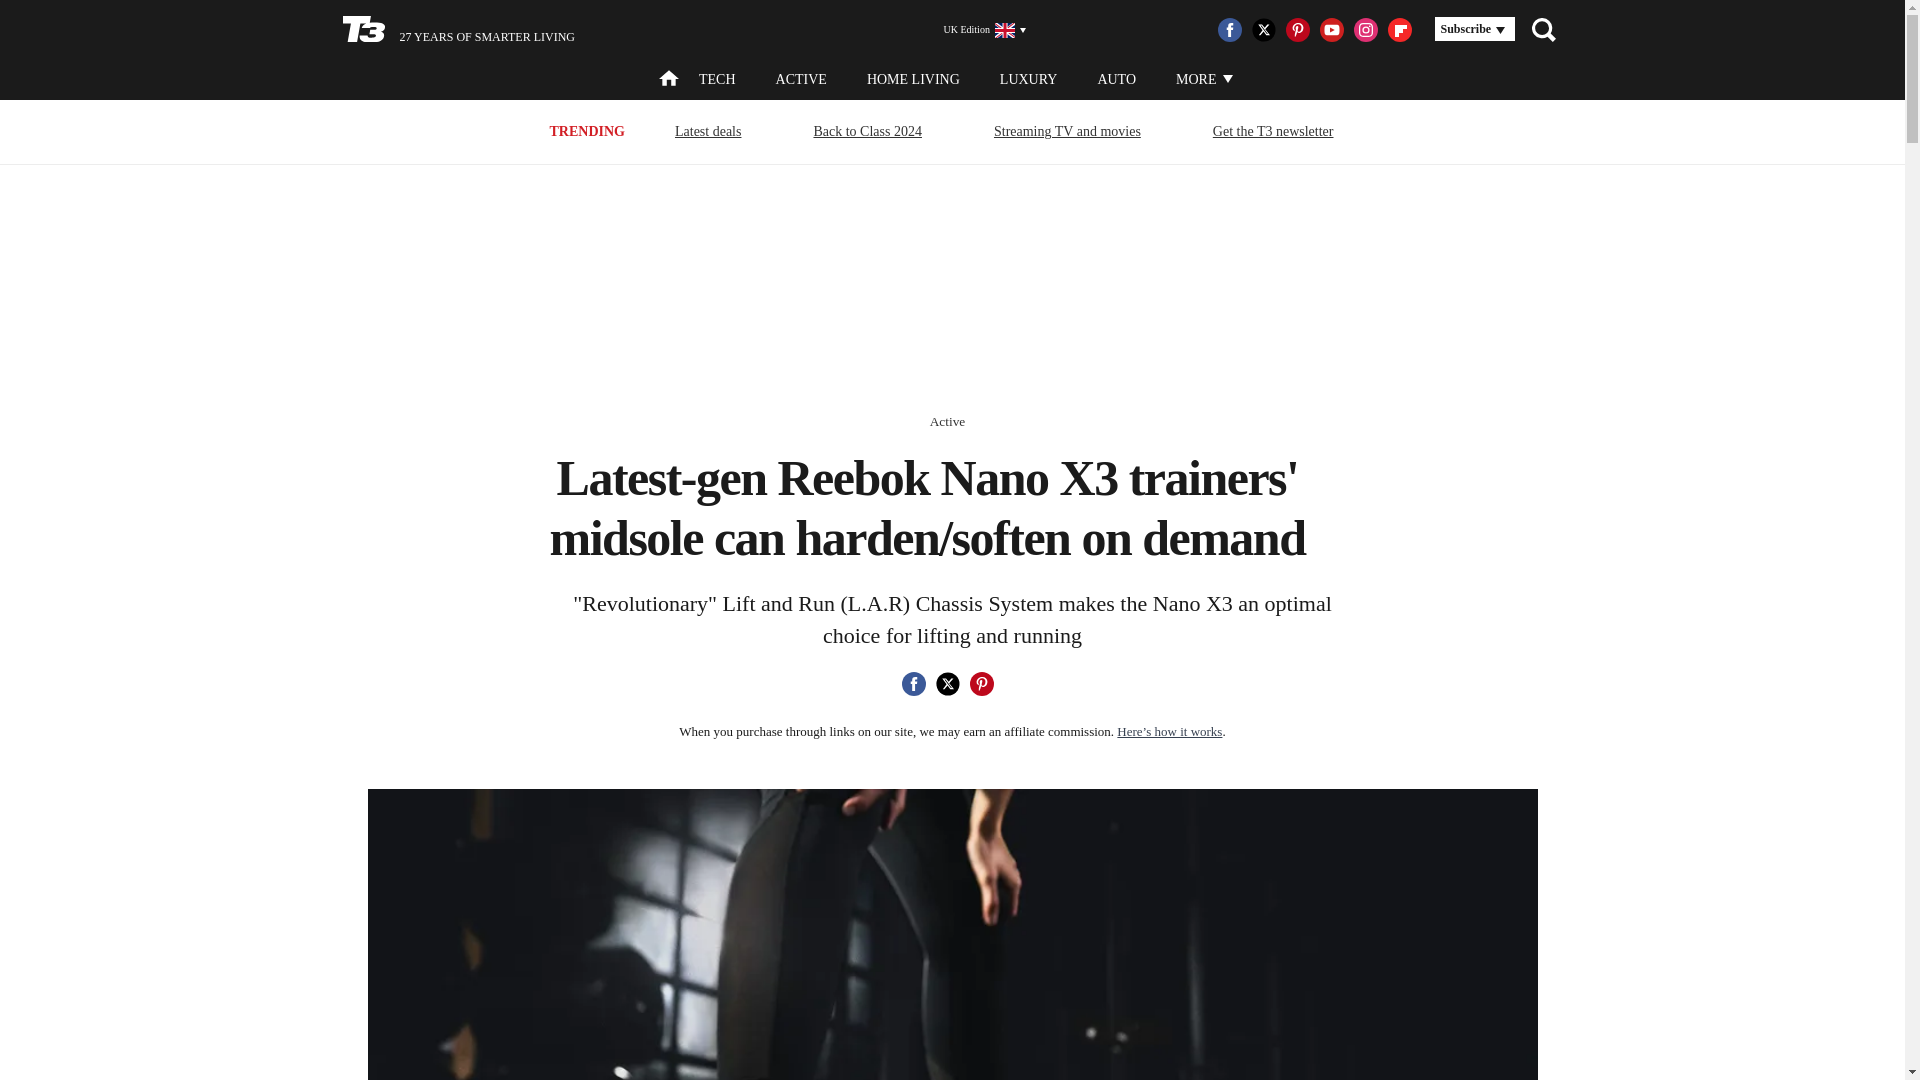 This screenshot has width=1920, height=1080. I want to click on AUTO, so click(1116, 80).